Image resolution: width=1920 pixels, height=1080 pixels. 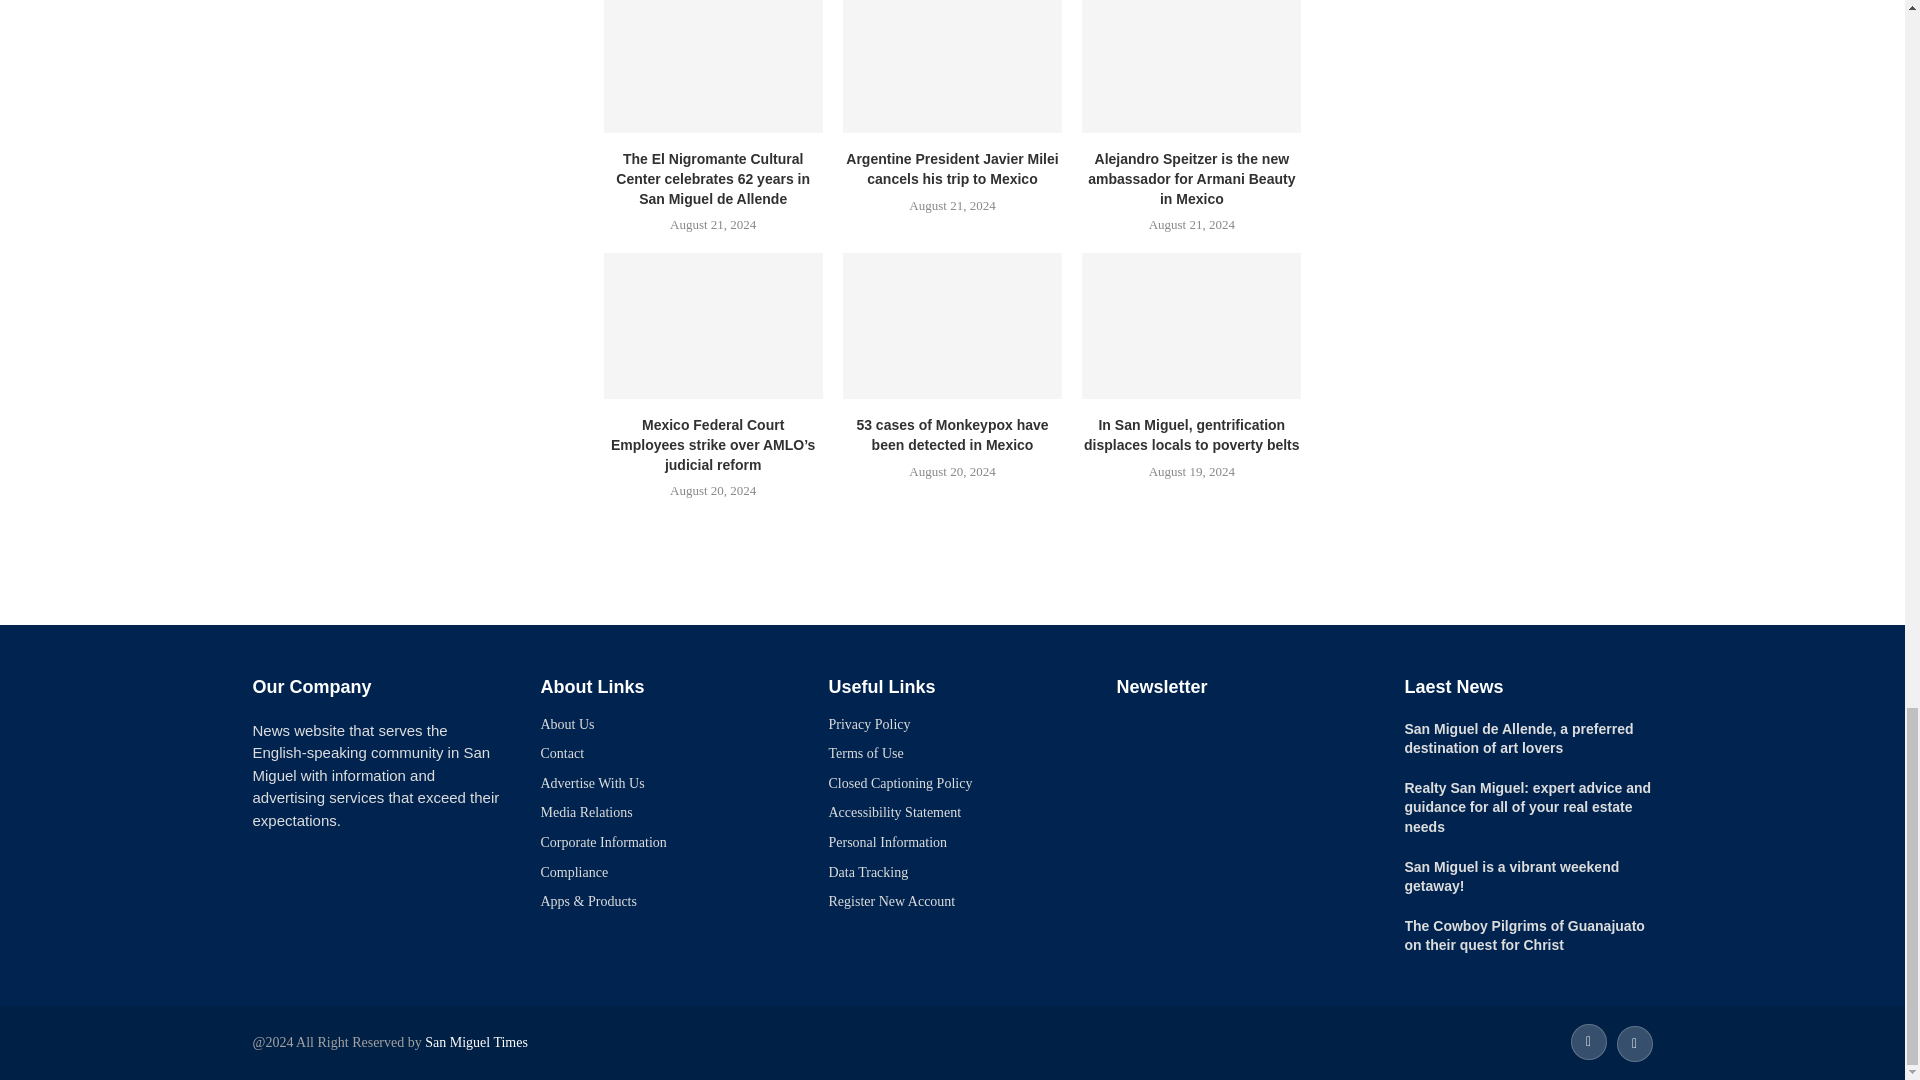 What do you see at coordinates (952, 66) in the screenshot?
I see `Argentine President Javier Milei cancels his trip to Mexico` at bounding box center [952, 66].